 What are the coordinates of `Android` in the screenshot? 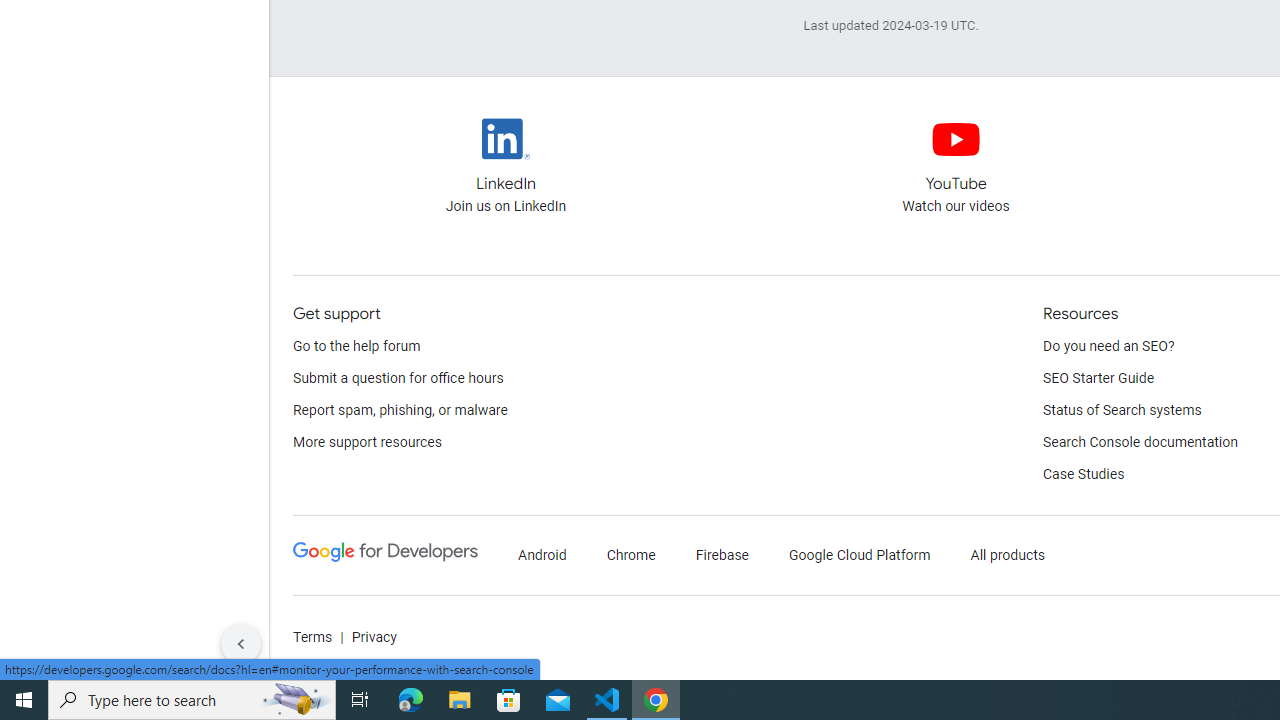 It's located at (542, 556).